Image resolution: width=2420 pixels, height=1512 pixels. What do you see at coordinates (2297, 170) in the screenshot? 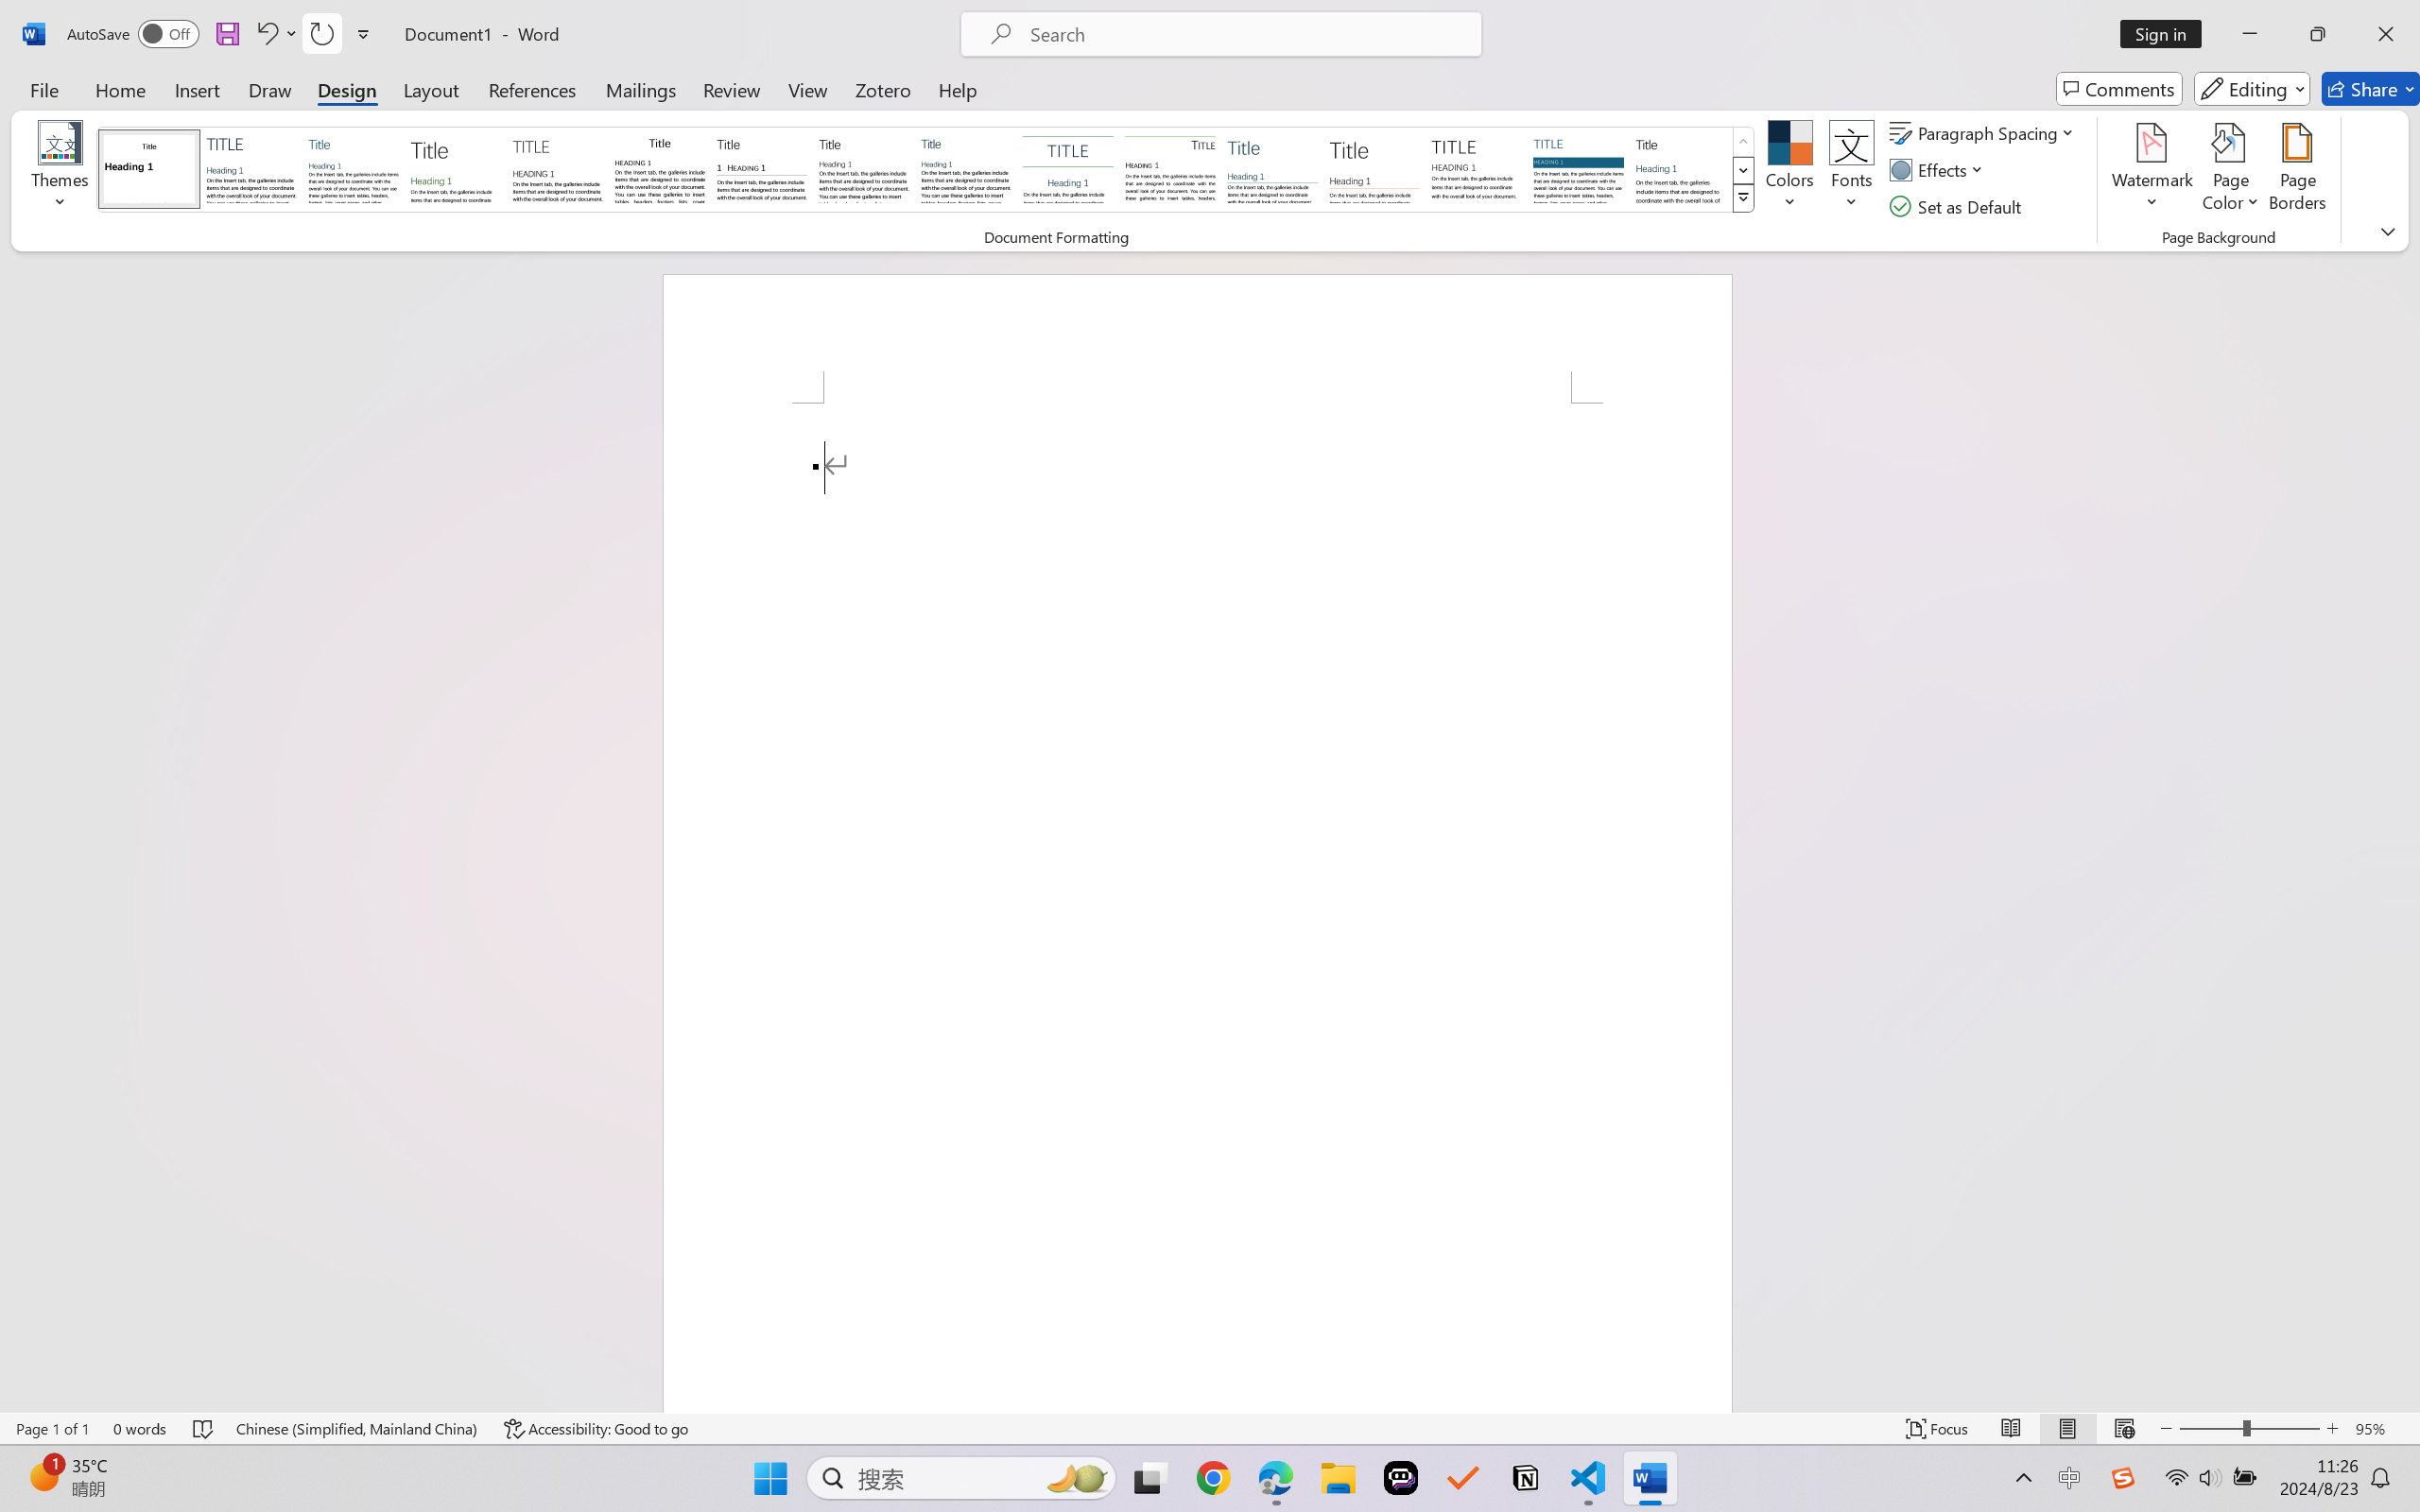
I see `Page Borders...` at bounding box center [2297, 170].